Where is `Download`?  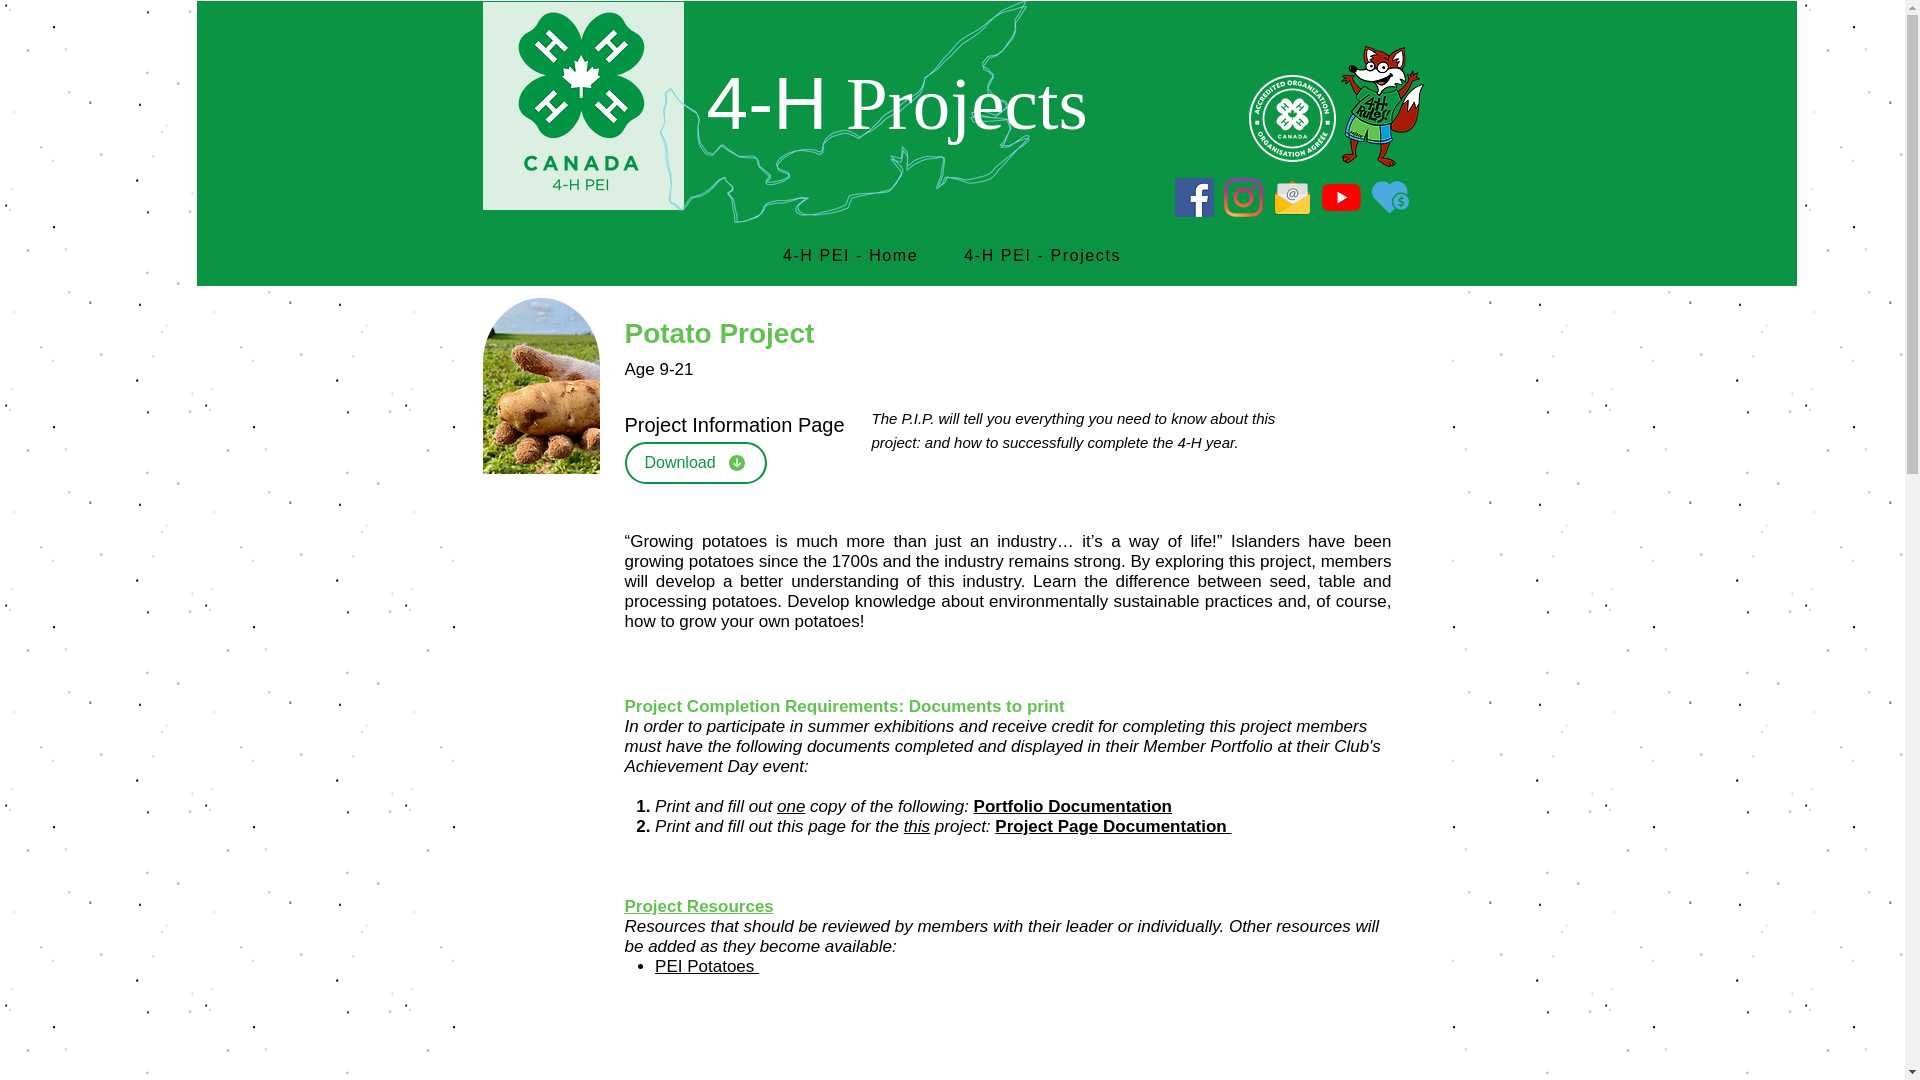
Download is located at coordinates (695, 462).